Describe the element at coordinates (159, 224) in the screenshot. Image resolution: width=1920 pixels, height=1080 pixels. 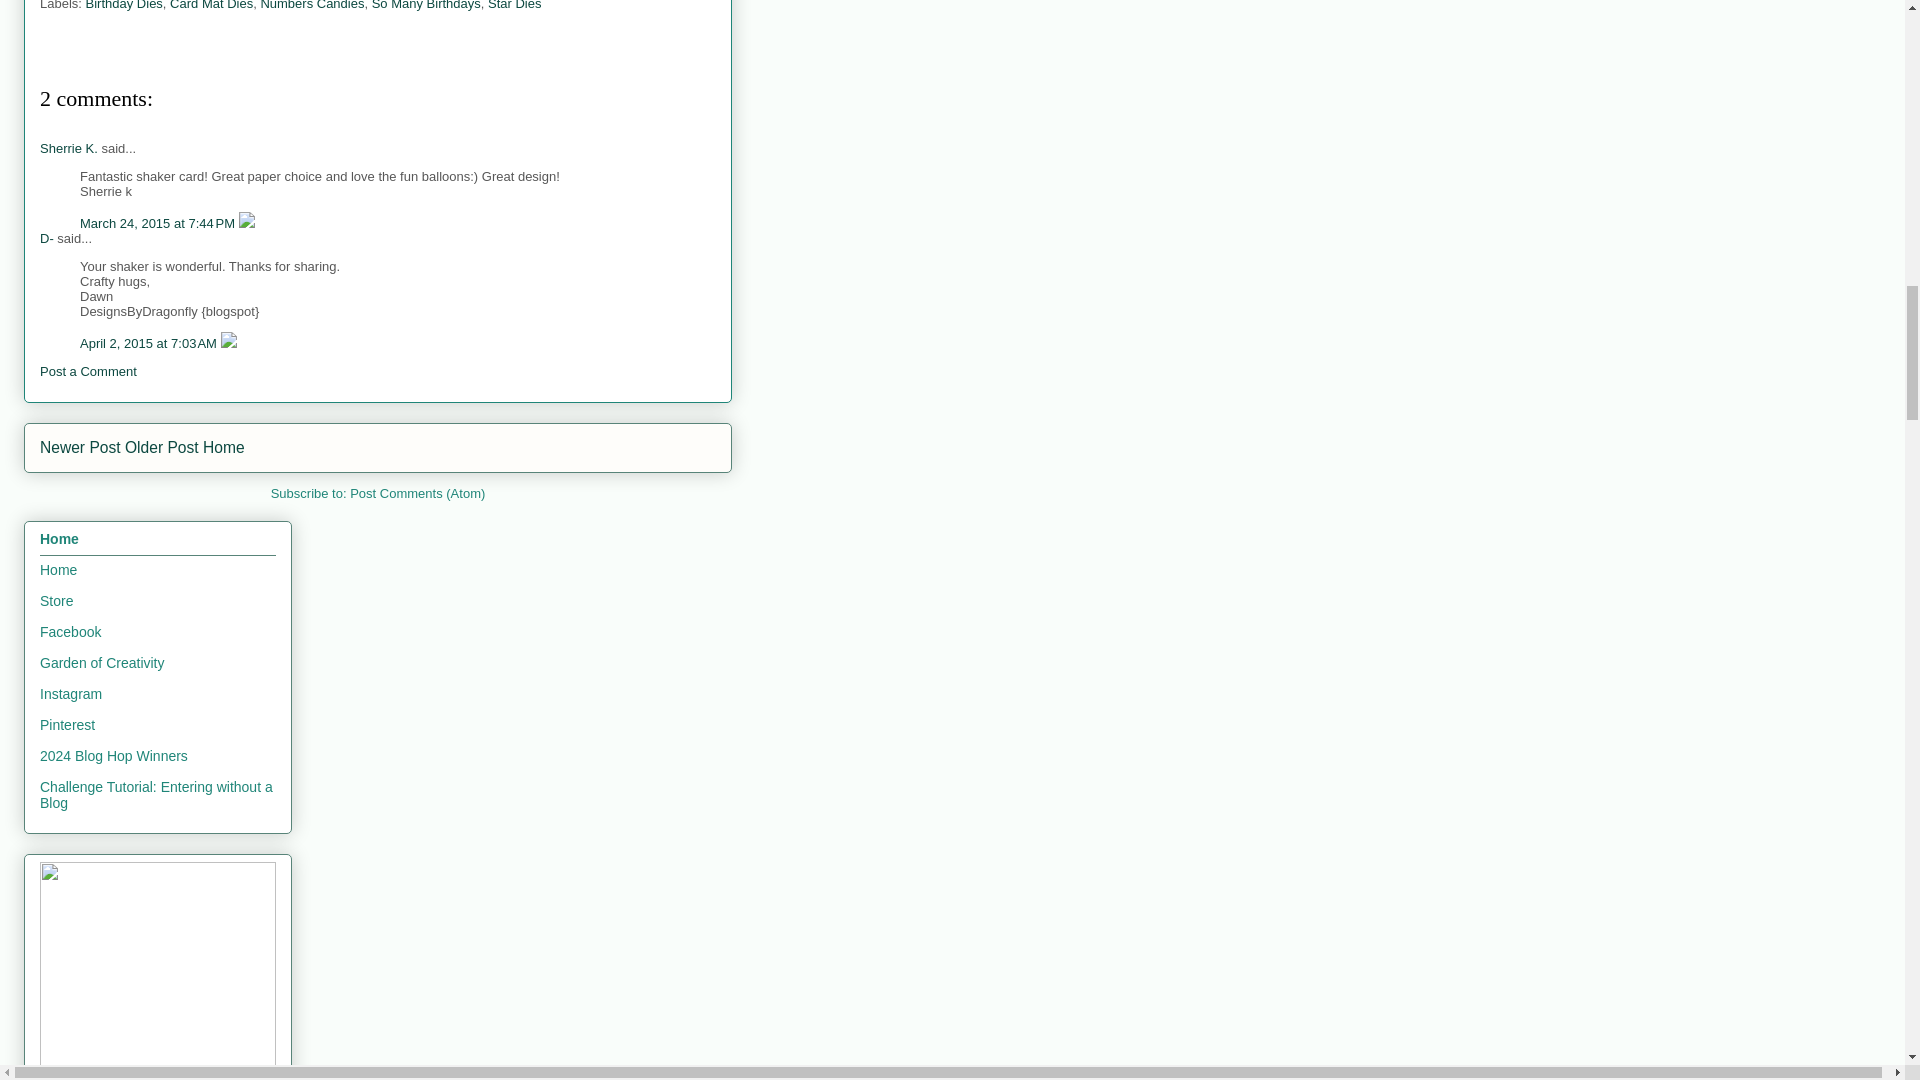
I see `comment permalink` at that location.